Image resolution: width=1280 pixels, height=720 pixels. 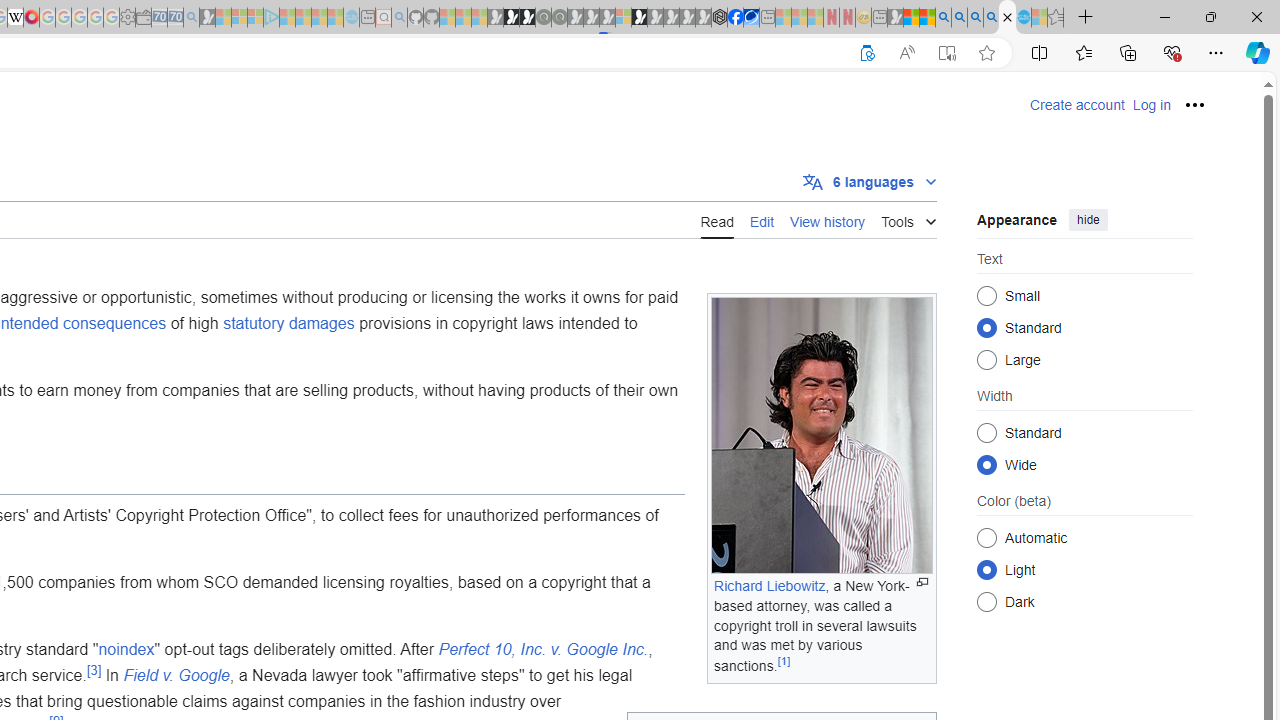 What do you see at coordinates (943, 18) in the screenshot?
I see `Bing AI - Search` at bounding box center [943, 18].